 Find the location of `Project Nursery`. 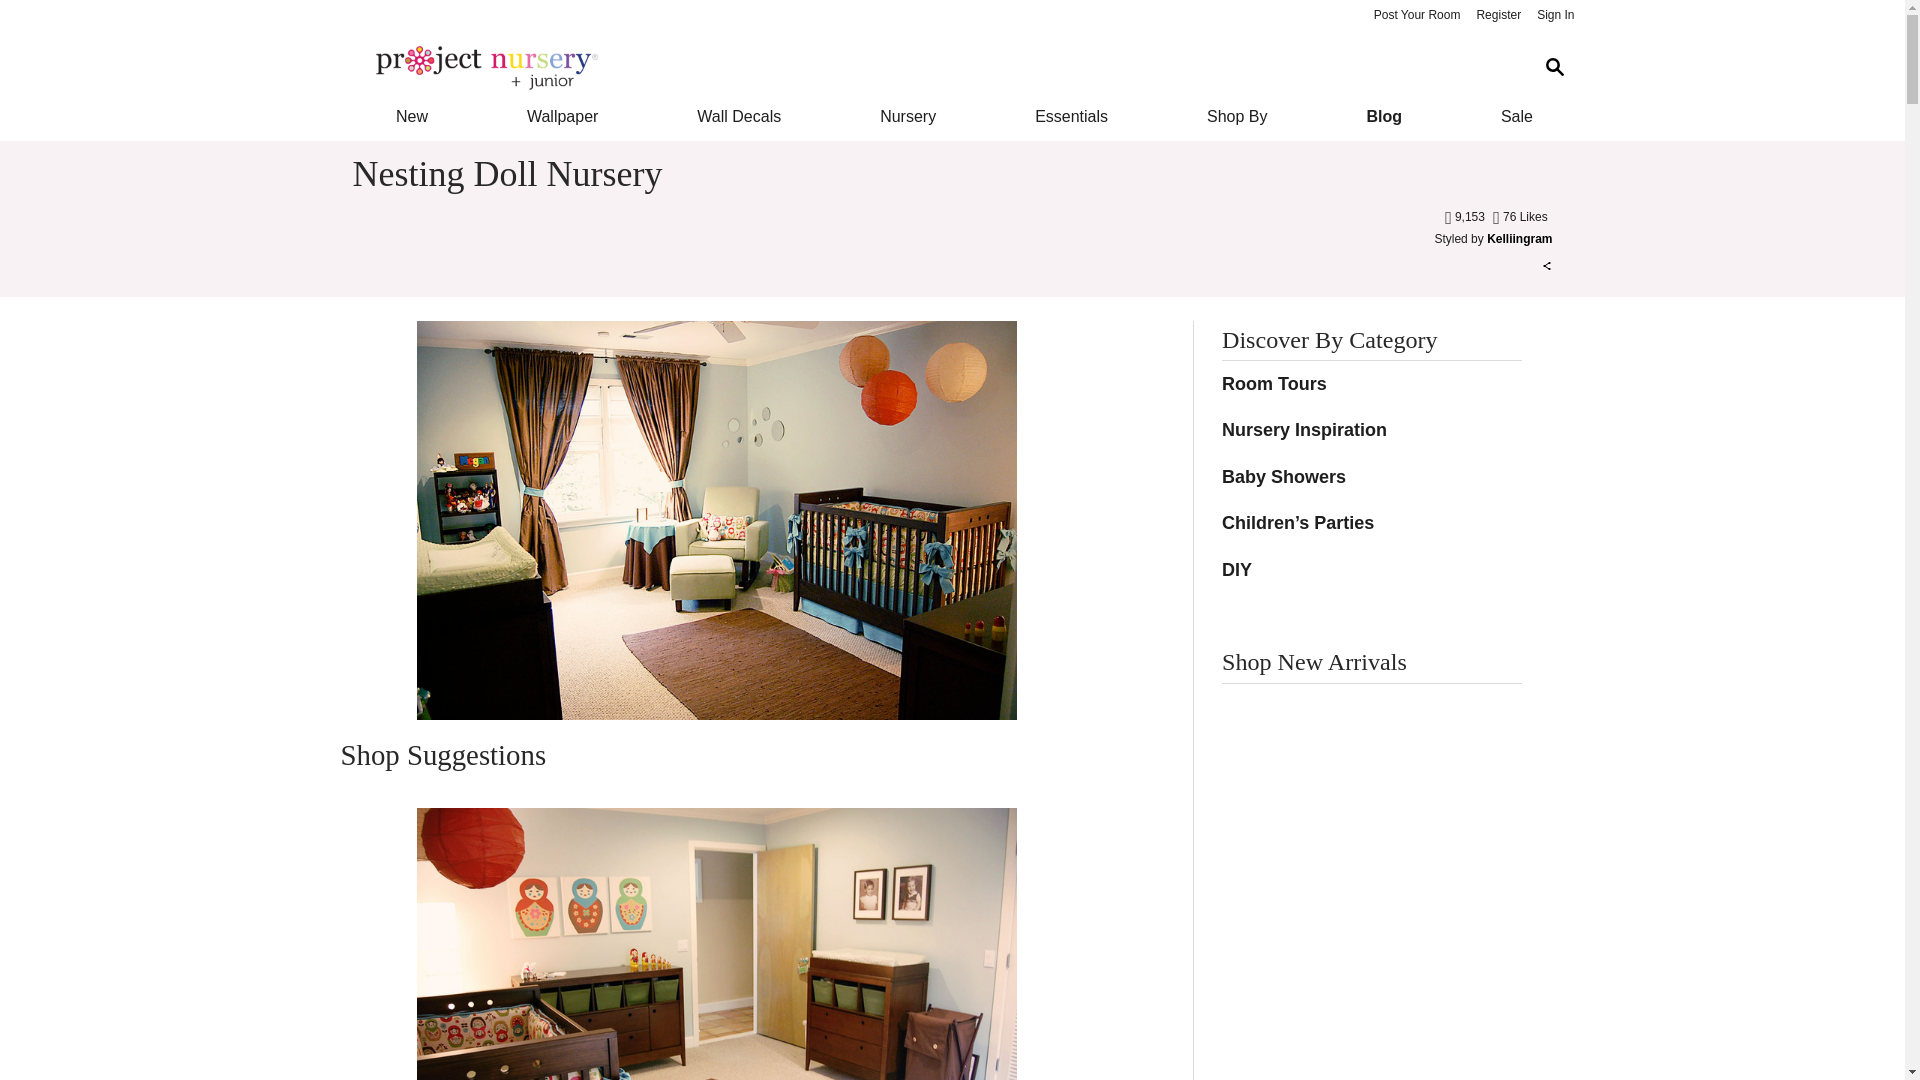

Project Nursery is located at coordinates (936, 68).